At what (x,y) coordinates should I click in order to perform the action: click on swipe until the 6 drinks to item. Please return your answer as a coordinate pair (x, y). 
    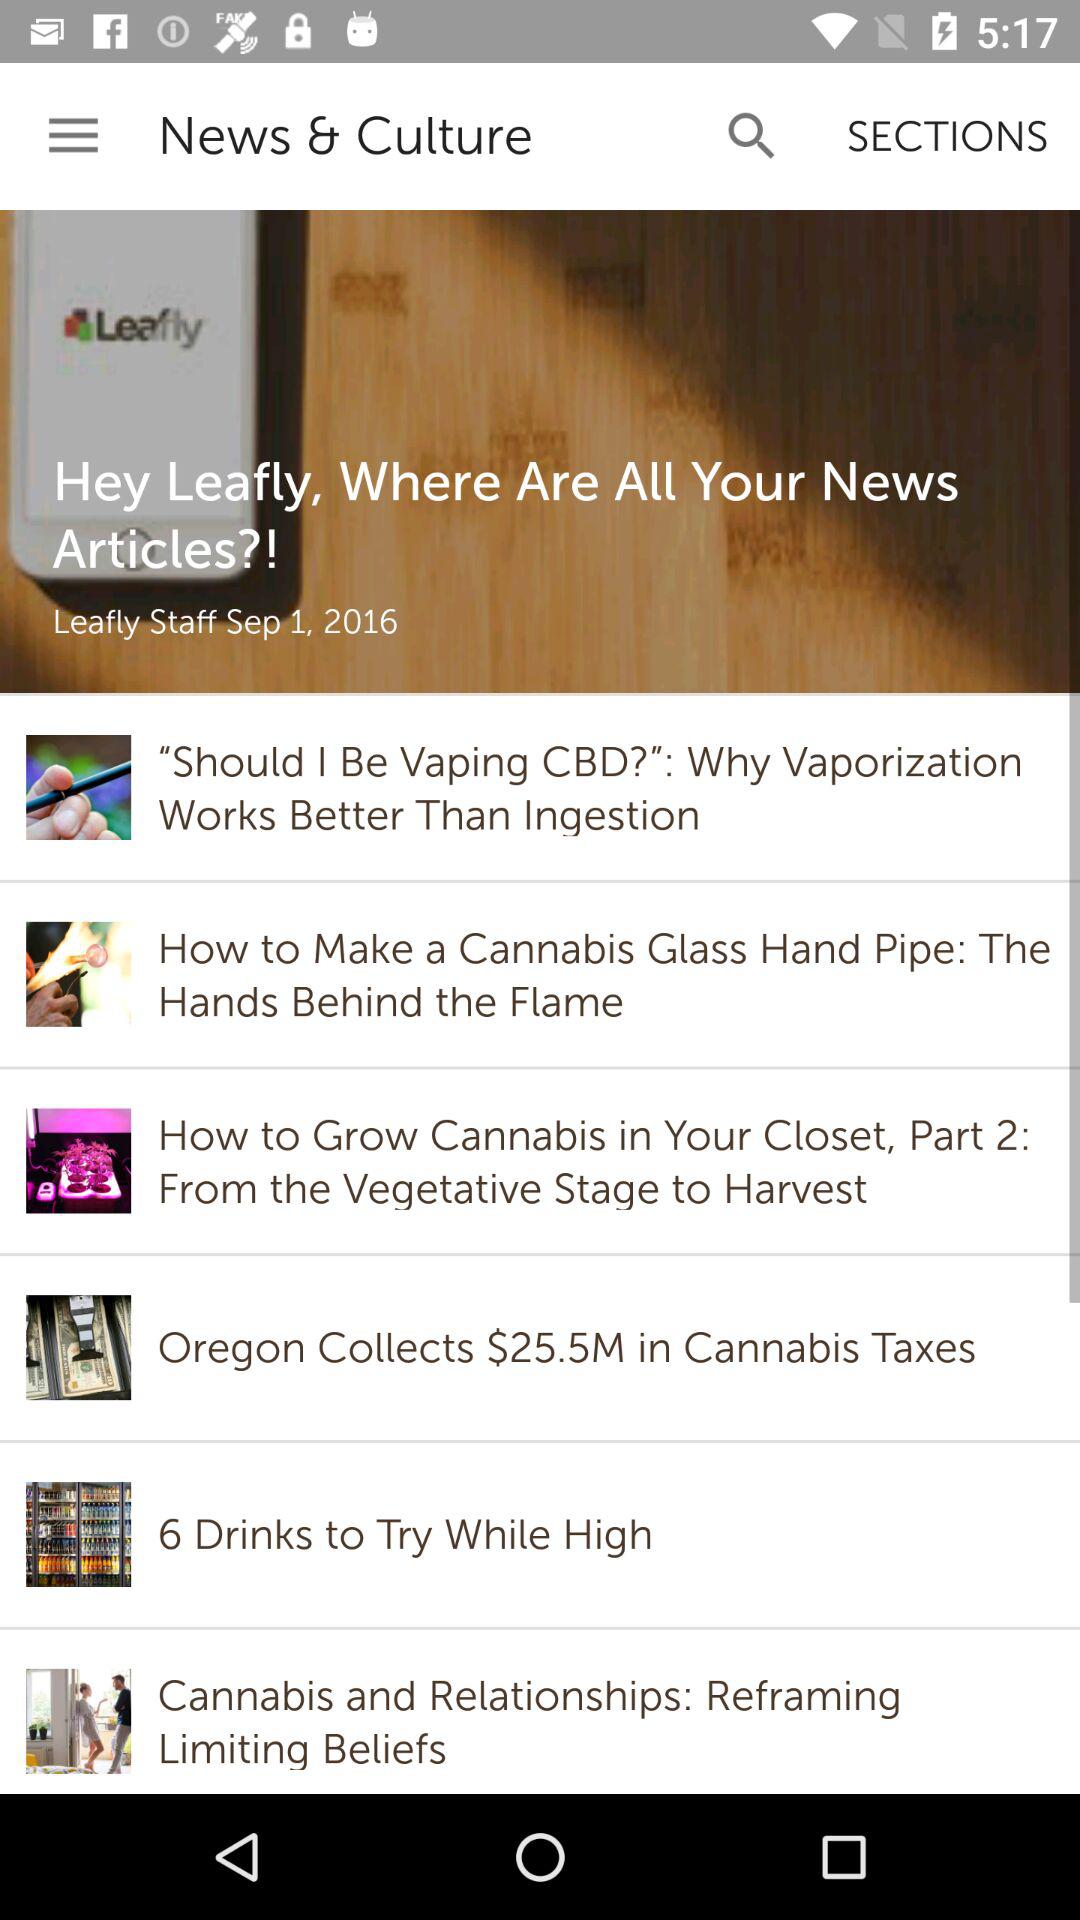
    Looking at the image, I should click on (405, 1534).